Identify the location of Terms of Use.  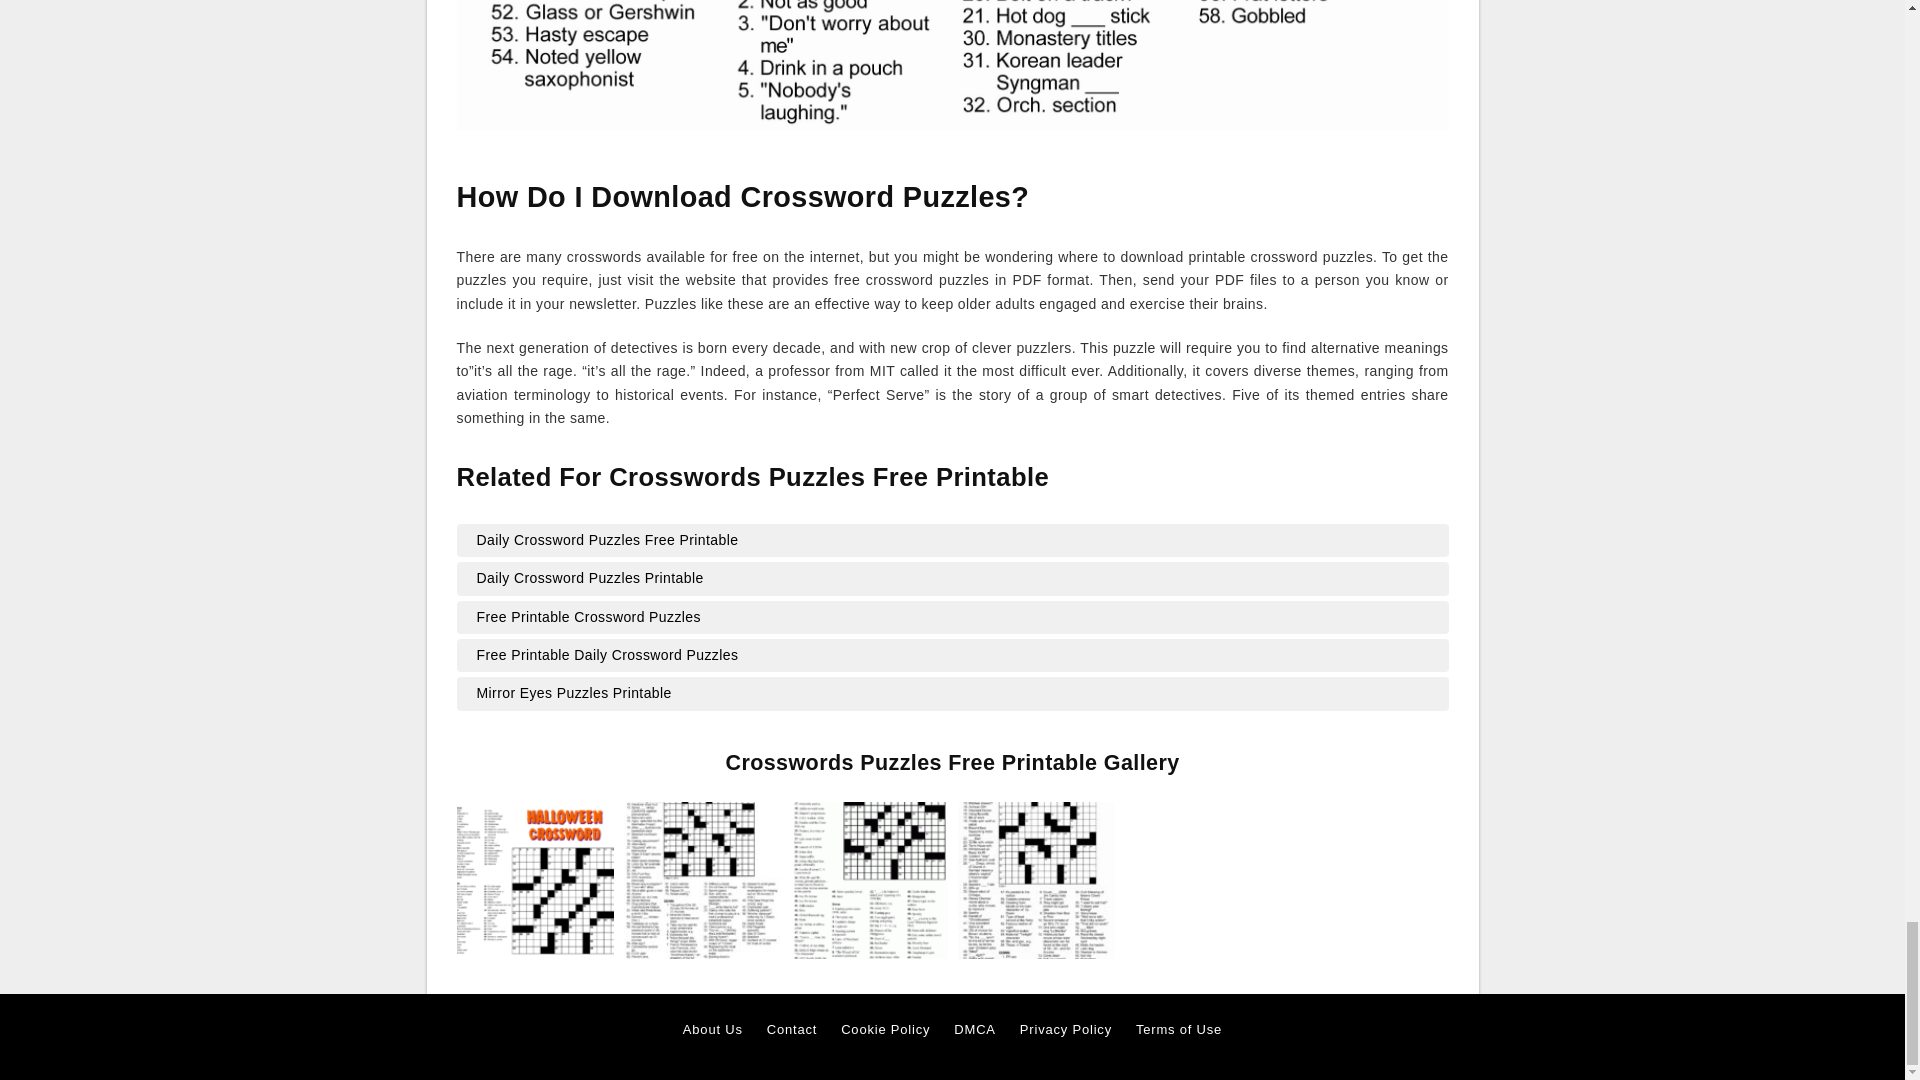
(1178, 1030).